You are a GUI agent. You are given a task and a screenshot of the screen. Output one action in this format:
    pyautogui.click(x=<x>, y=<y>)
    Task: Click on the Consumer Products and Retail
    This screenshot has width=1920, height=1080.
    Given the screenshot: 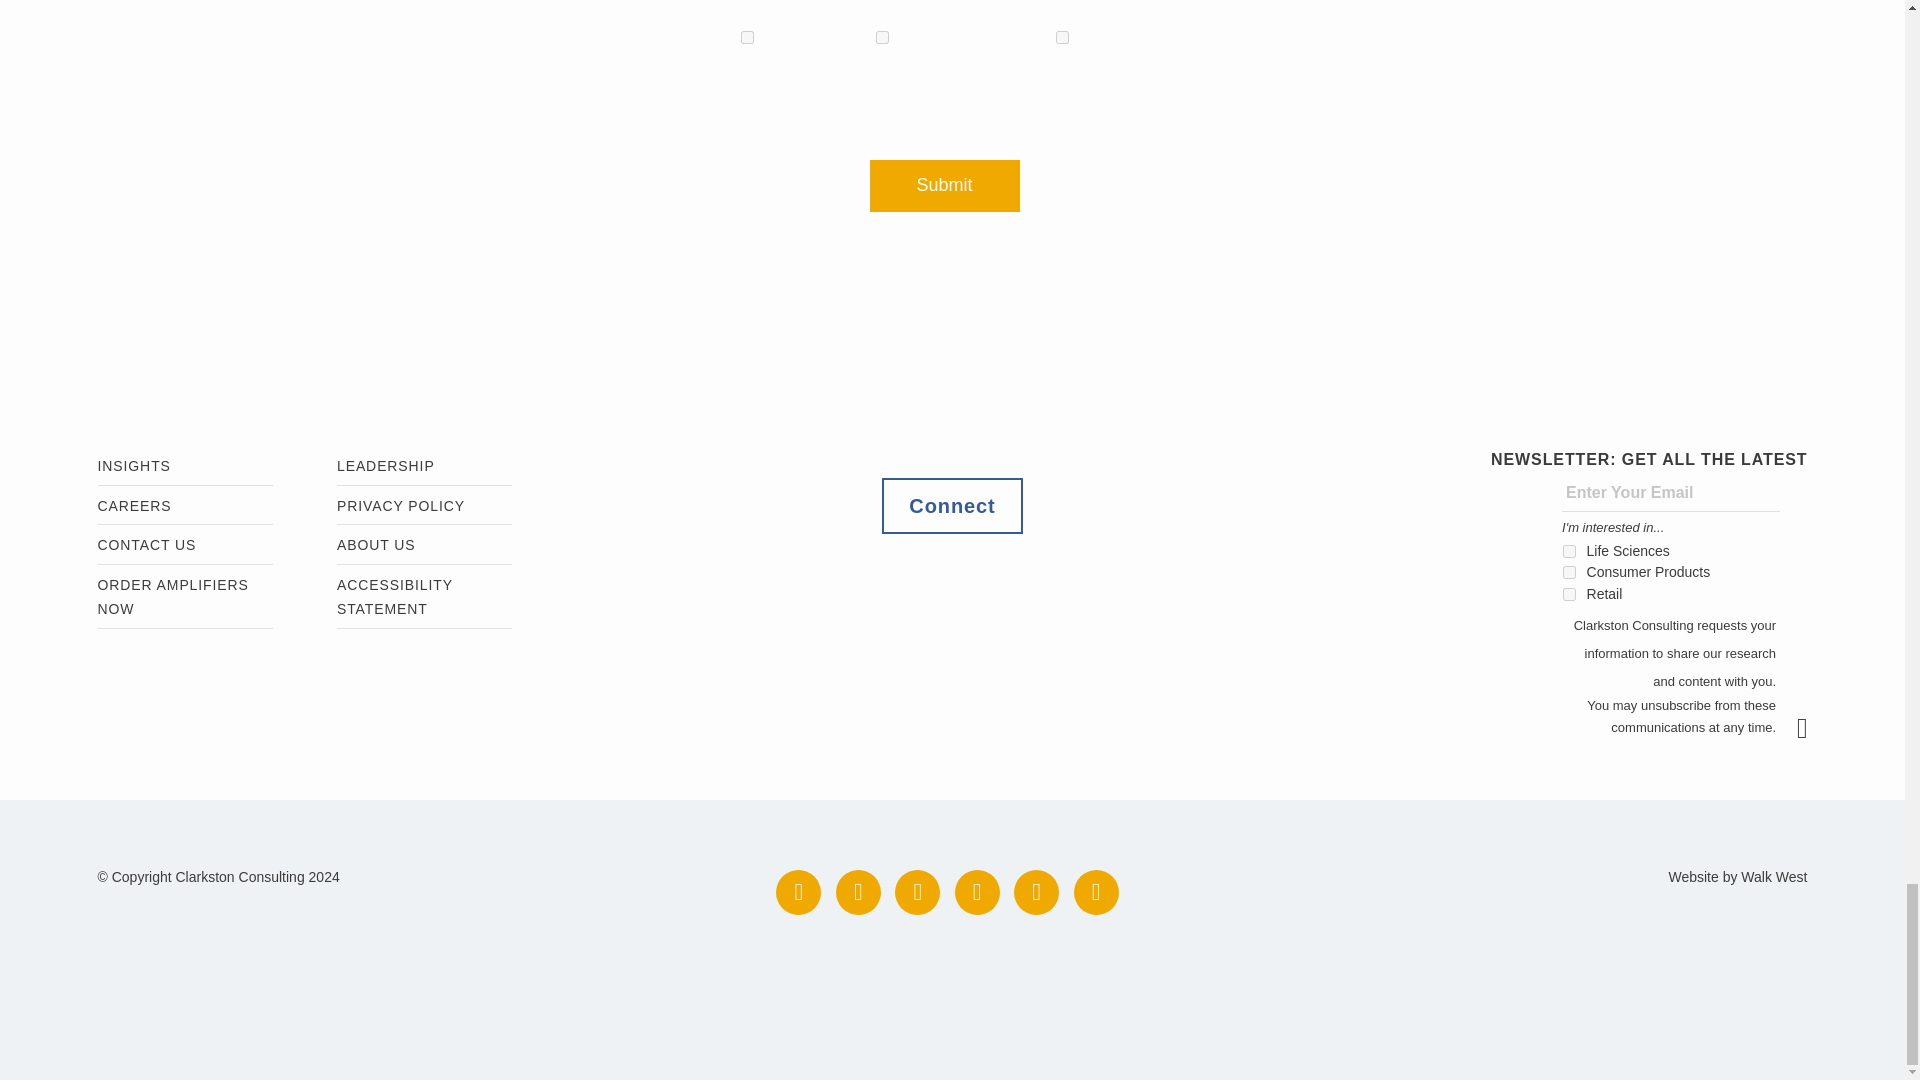 What is the action you would take?
    pyautogui.click(x=1569, y=572)
    